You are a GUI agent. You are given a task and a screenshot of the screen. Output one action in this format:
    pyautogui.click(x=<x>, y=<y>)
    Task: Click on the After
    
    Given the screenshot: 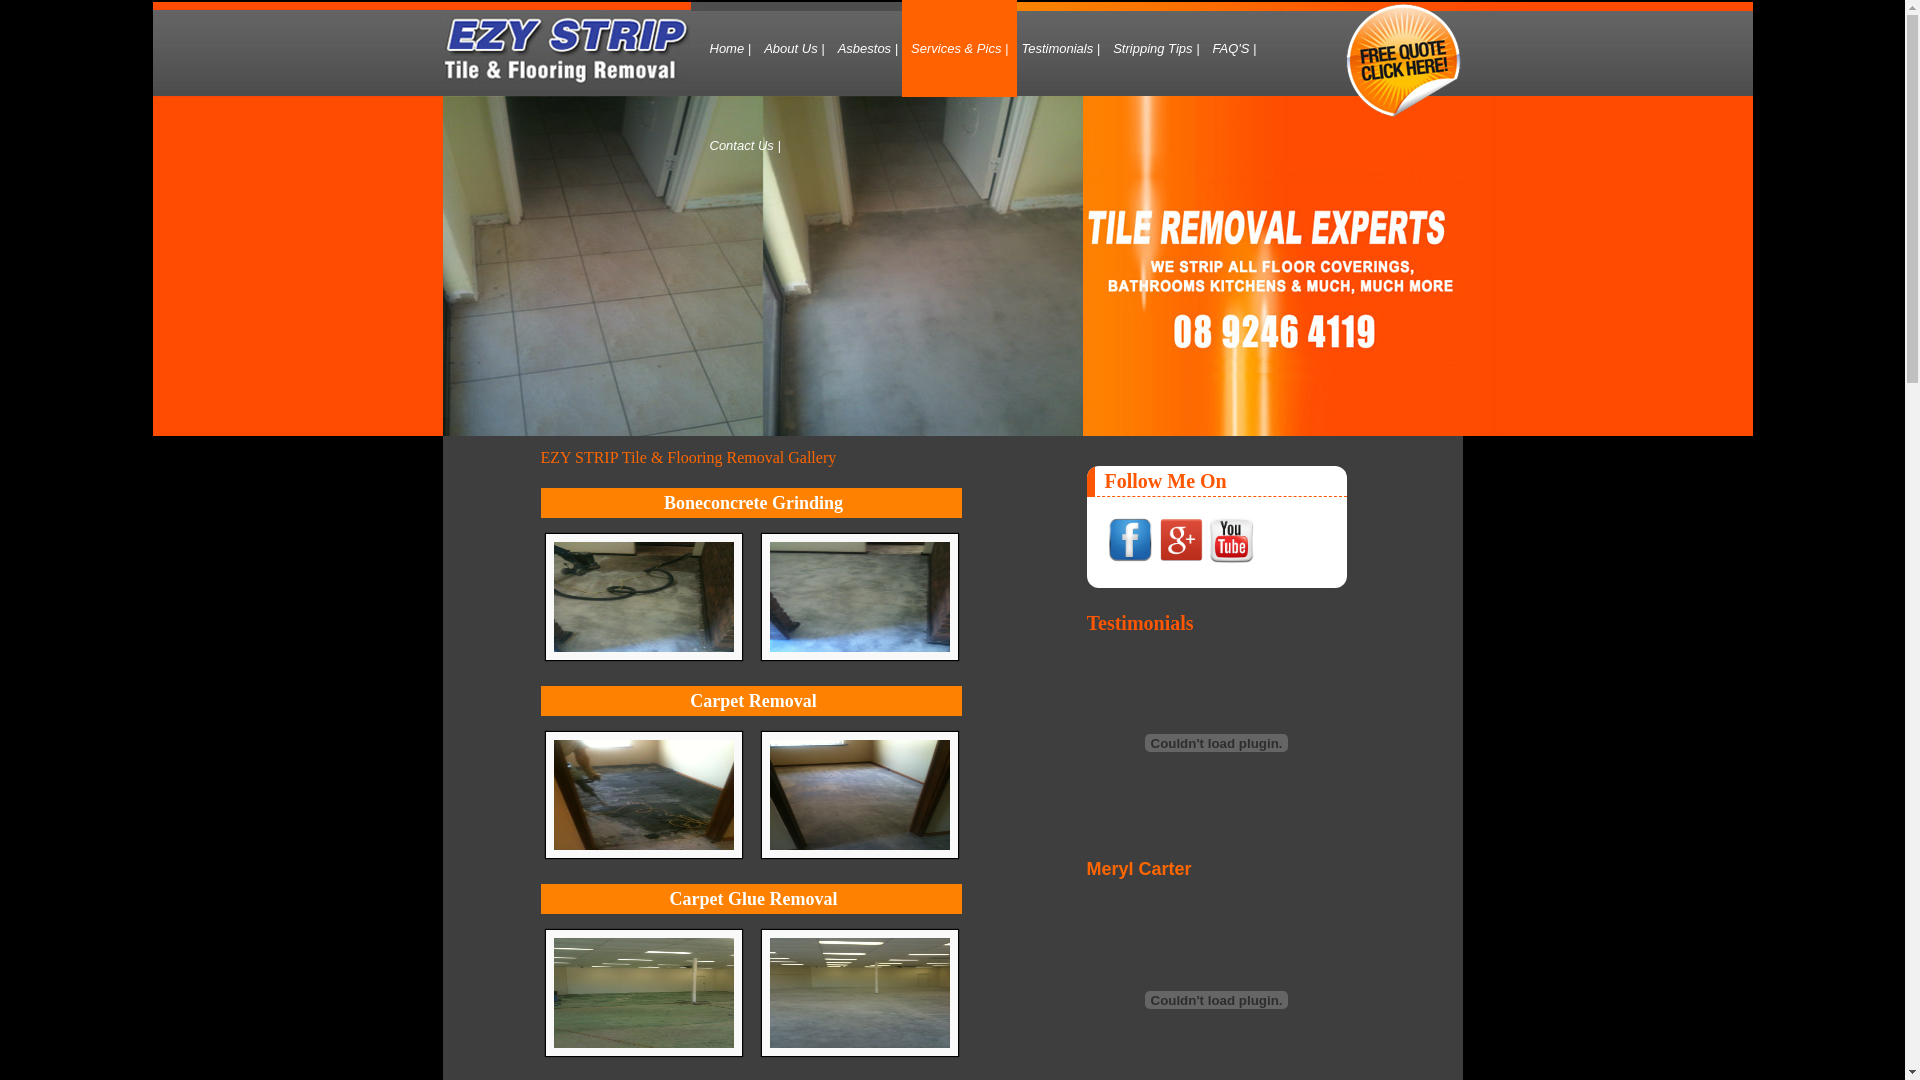 What is the action you would take?
    pyautogui.click(x=860, y=654)
    